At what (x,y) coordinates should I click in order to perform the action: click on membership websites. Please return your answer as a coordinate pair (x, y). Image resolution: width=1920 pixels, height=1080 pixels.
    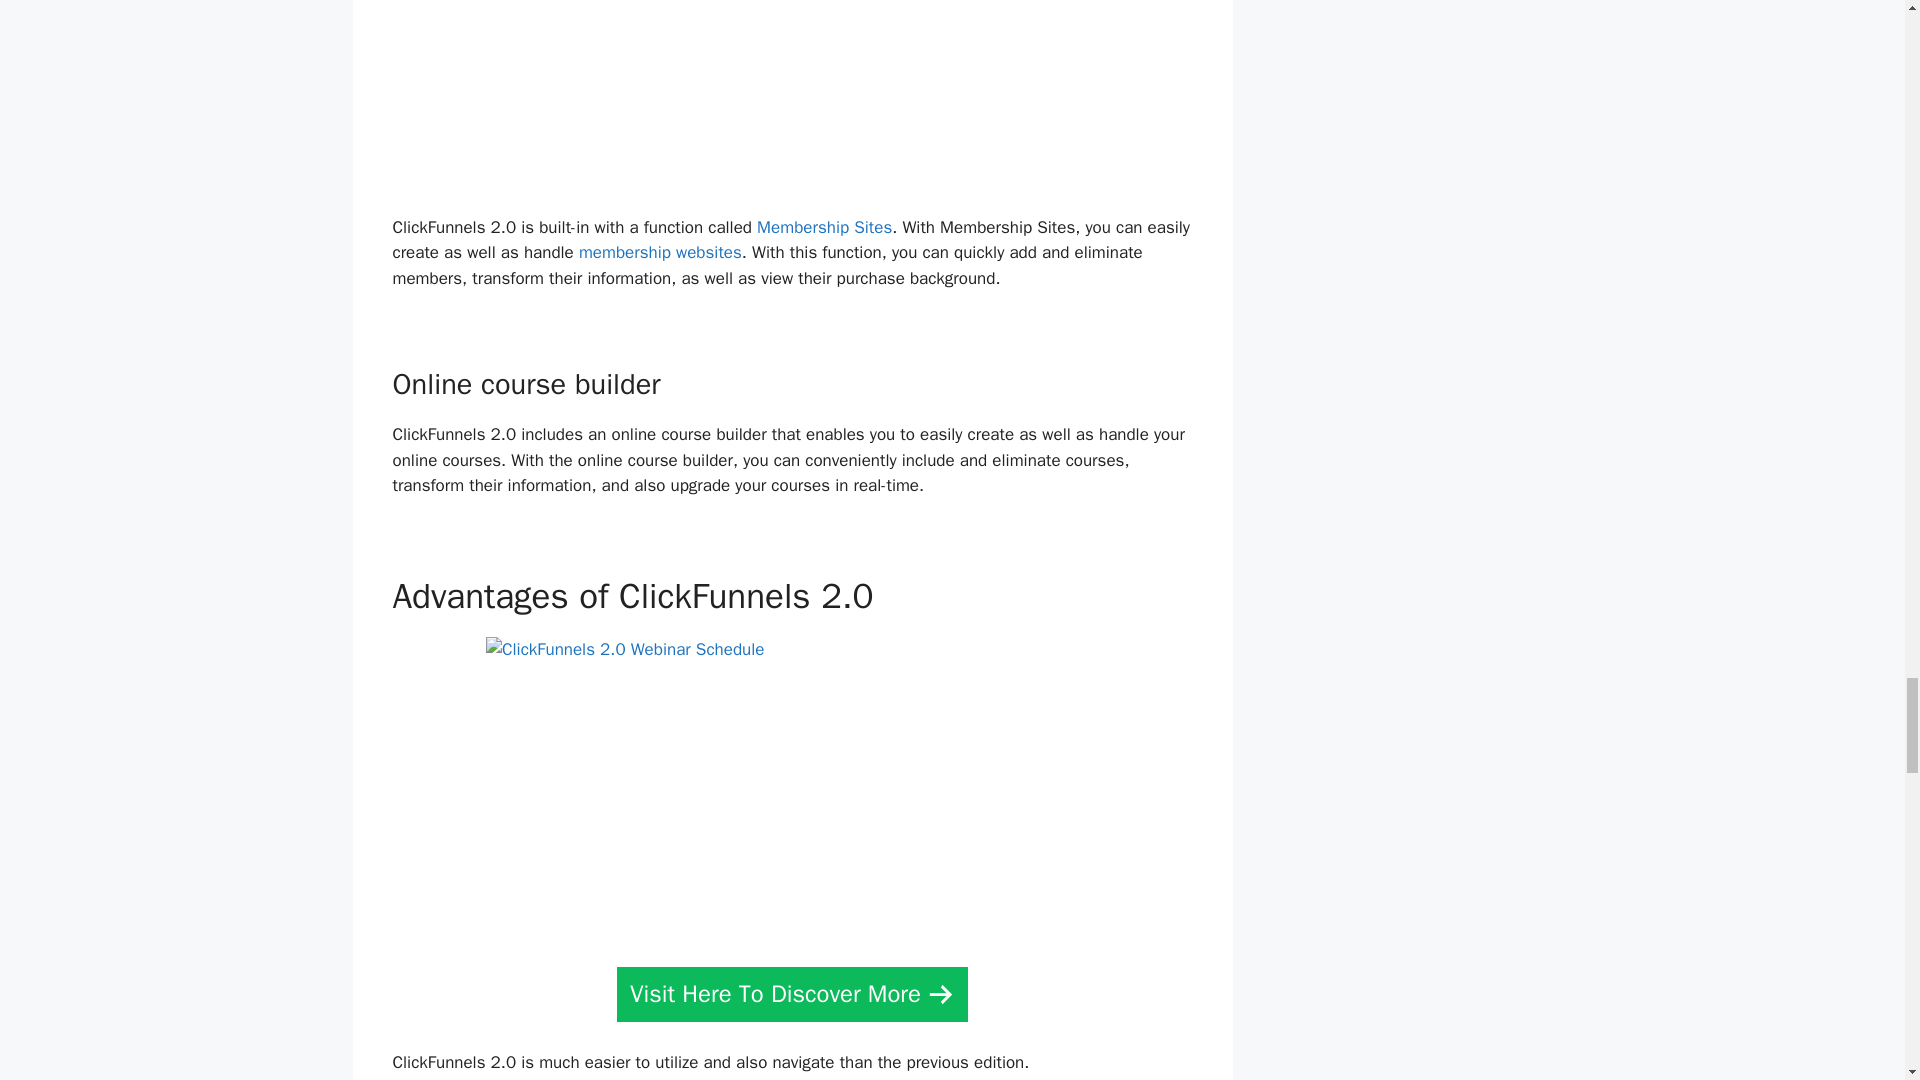
    Looking at the image, I should click on (660, 252).